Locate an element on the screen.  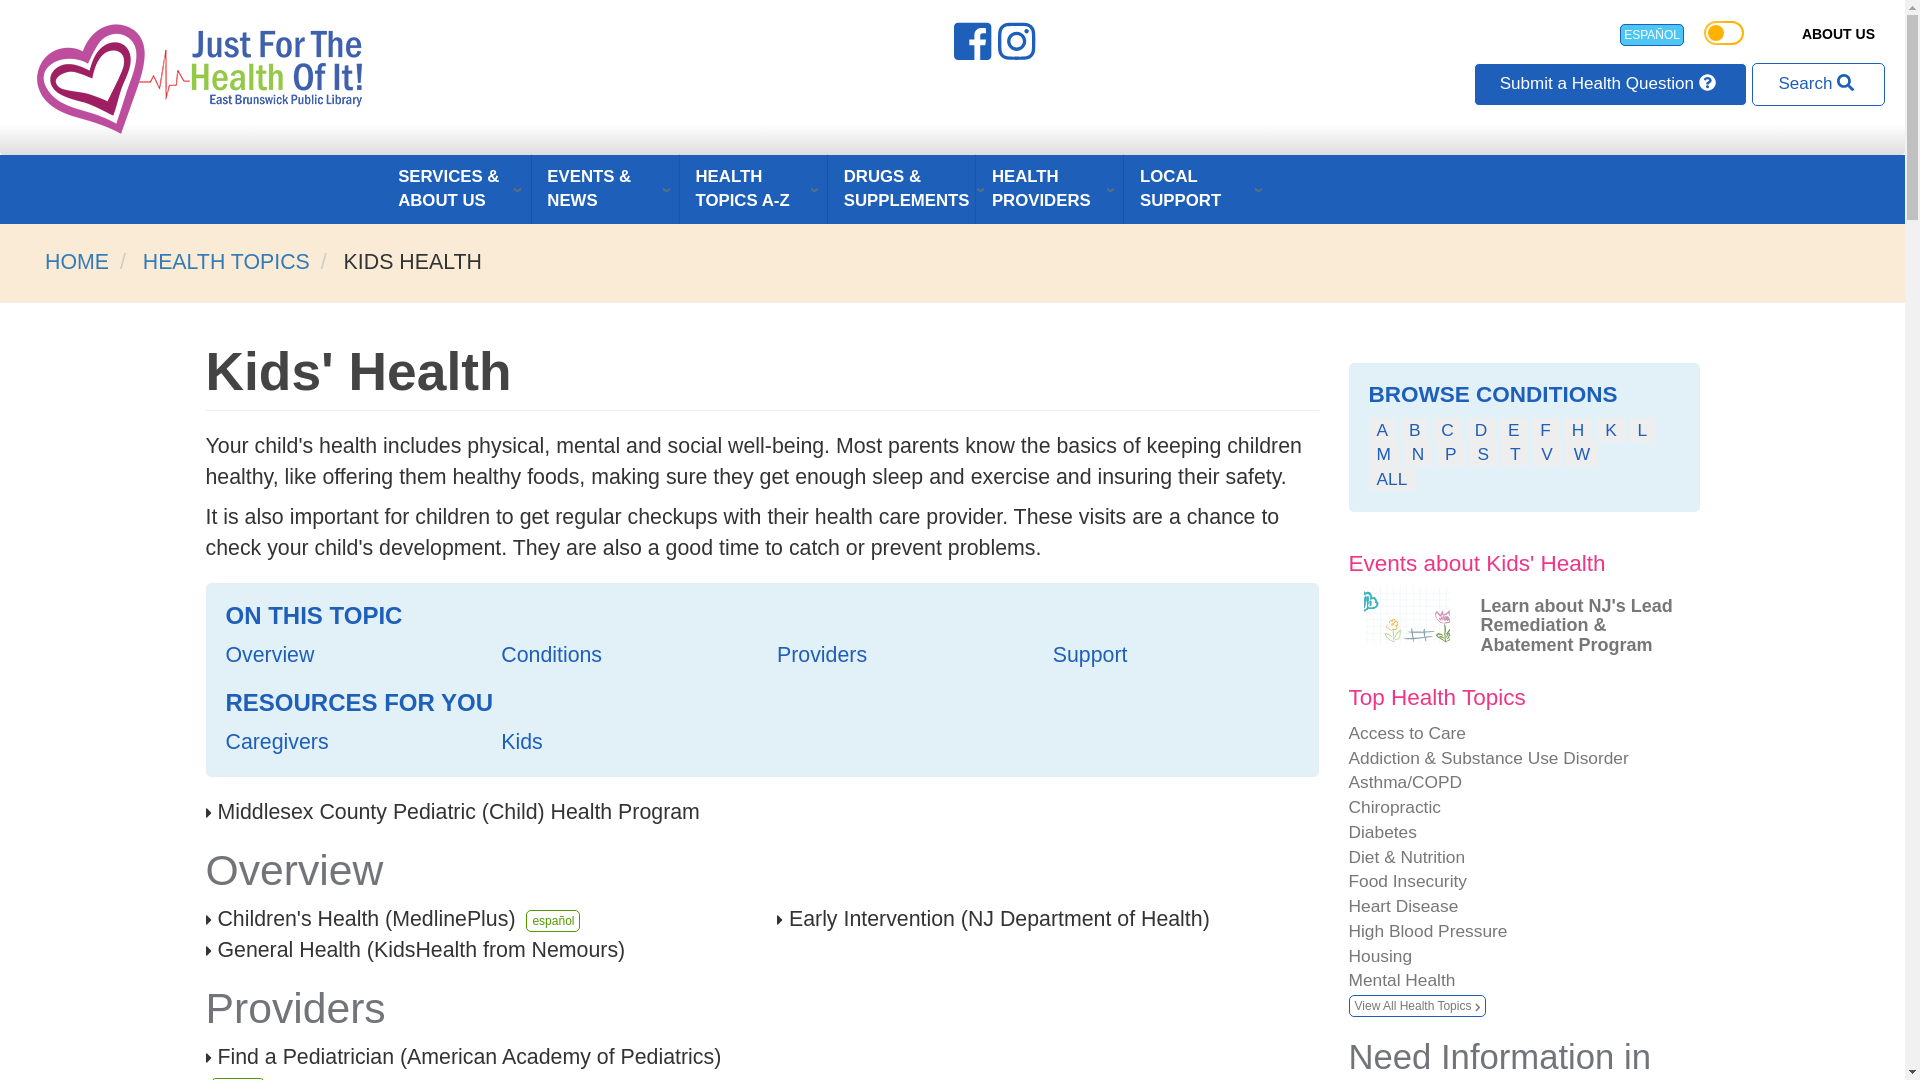
Home is located at coordinates (202, 78).